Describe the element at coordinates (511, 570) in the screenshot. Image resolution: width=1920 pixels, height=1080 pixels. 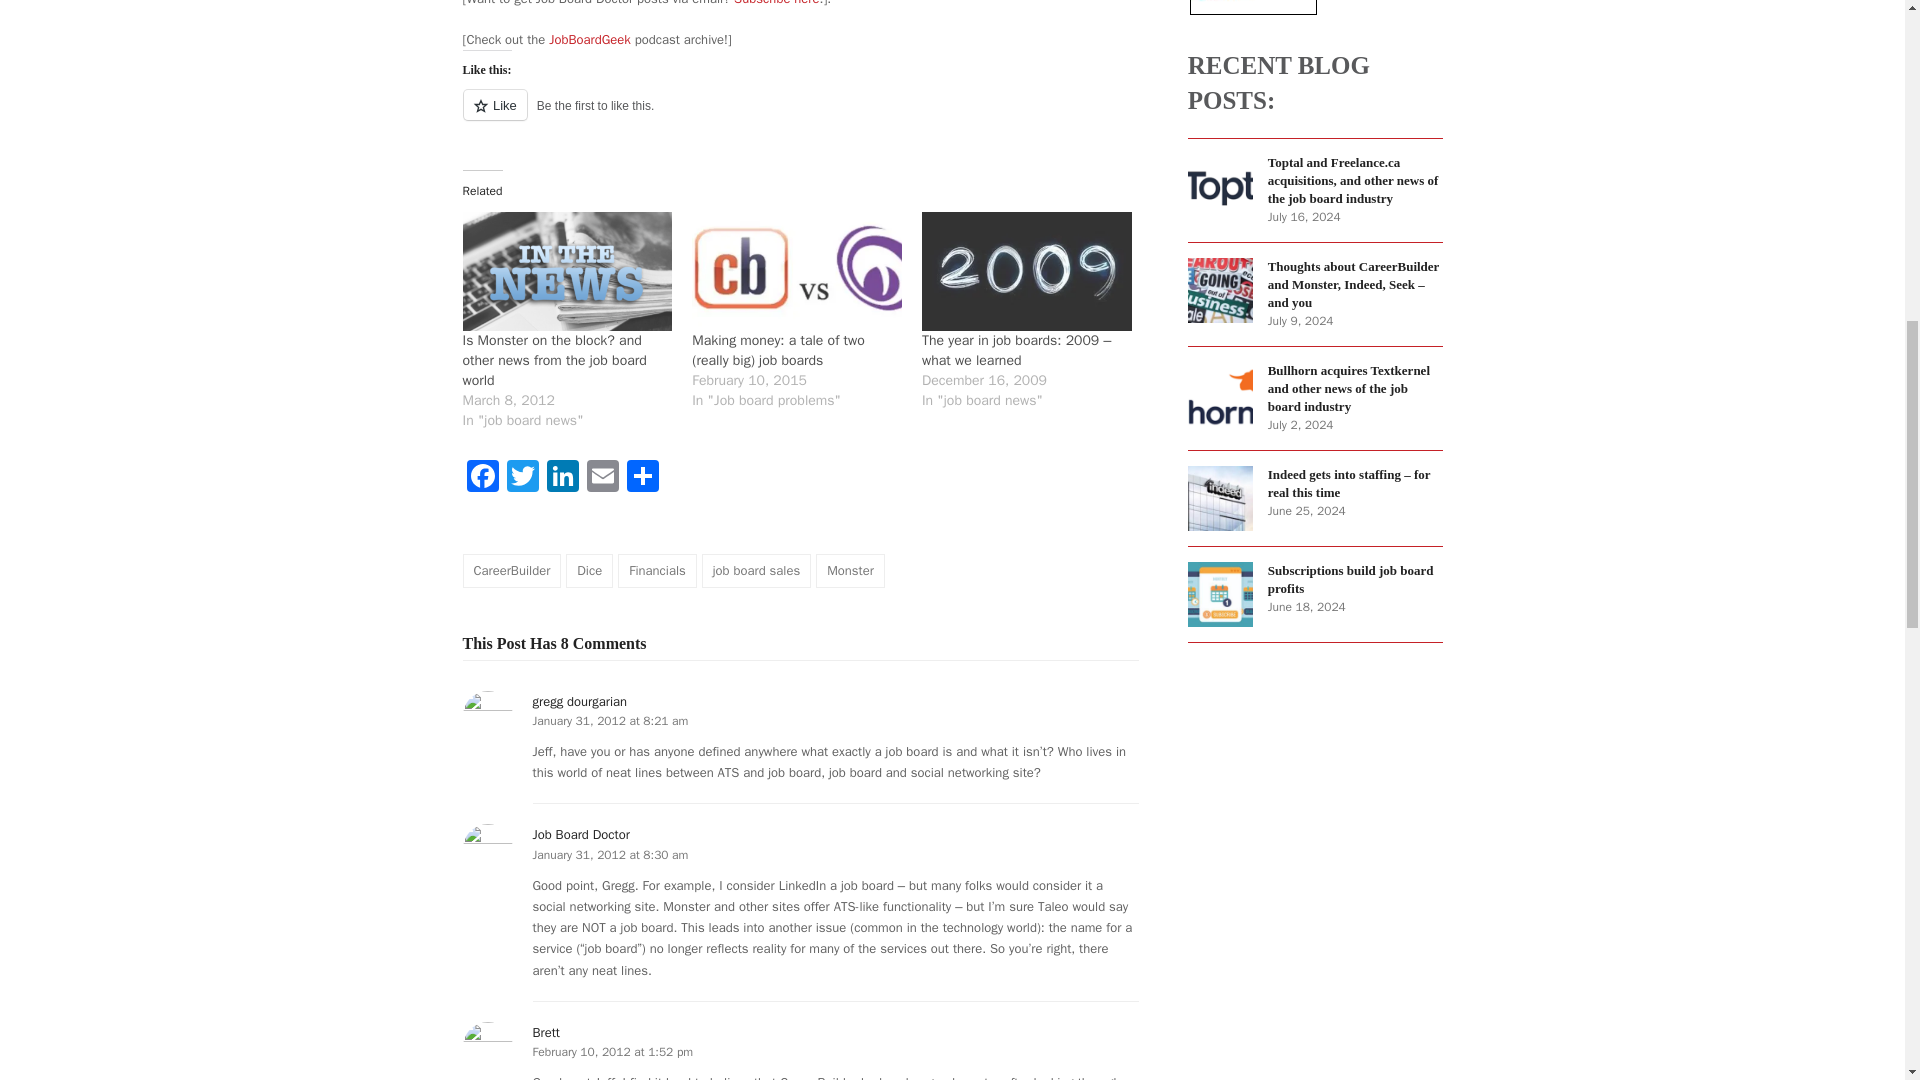
I see `CareerBuilder` at that location.